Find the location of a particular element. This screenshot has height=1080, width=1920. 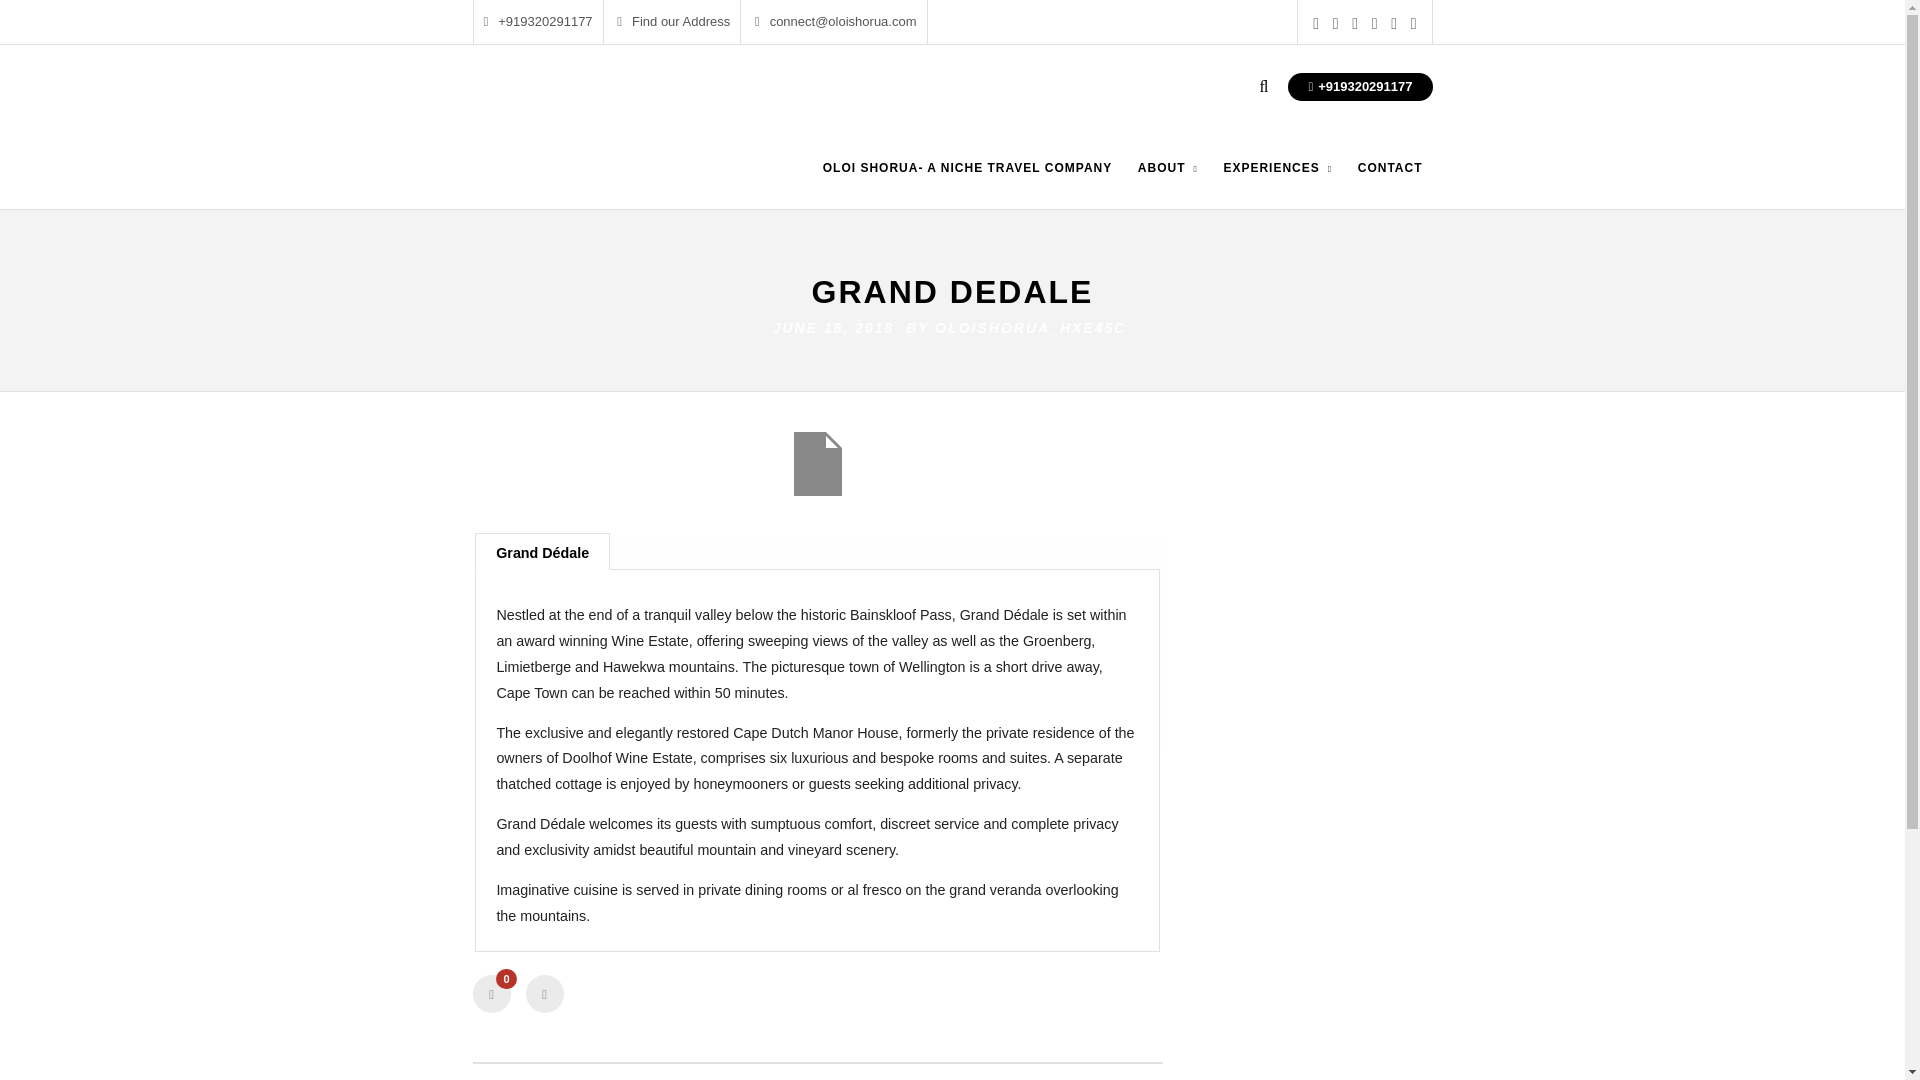

OLOI SHORUA- A NICHE TRAVEL COMPANY is located at coordinates (966, 183).